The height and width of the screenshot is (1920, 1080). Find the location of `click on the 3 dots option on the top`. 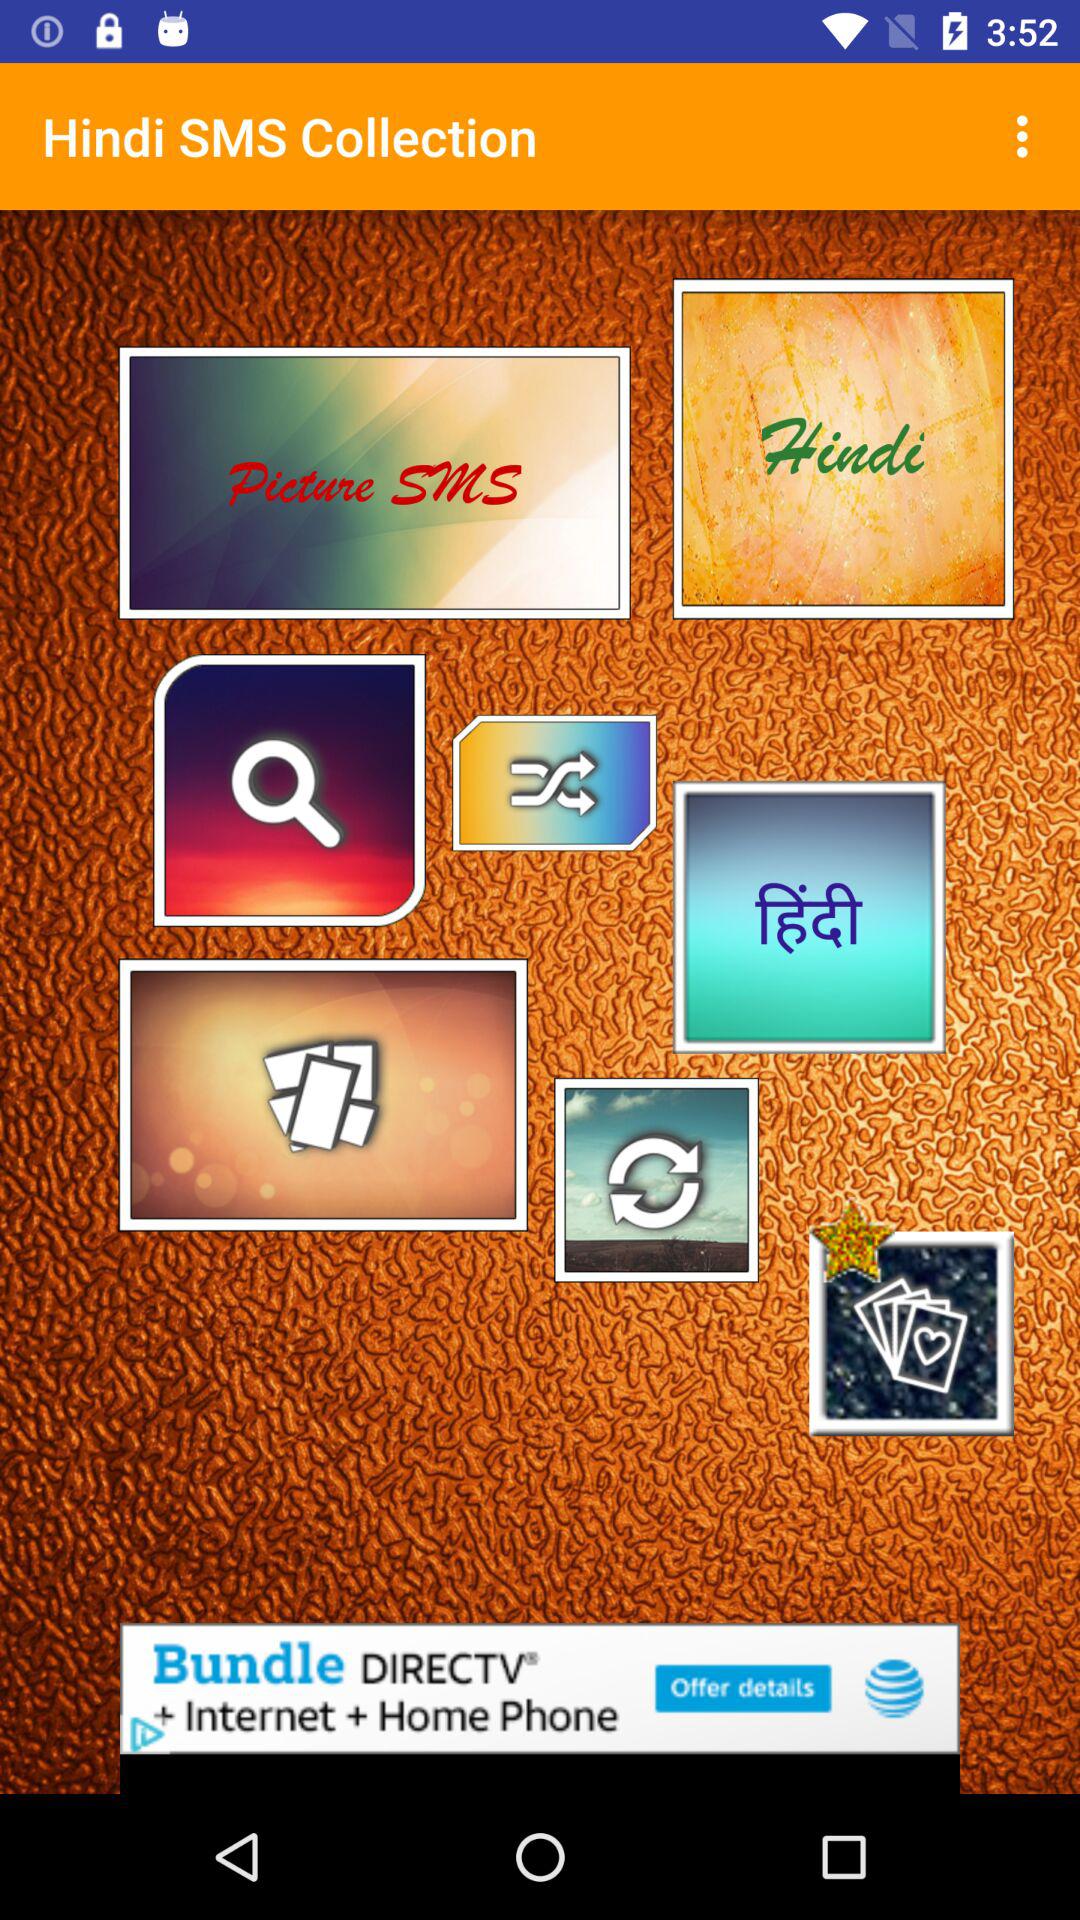

click on the 3 dots option on the top is located at coordinates (1028, 136).